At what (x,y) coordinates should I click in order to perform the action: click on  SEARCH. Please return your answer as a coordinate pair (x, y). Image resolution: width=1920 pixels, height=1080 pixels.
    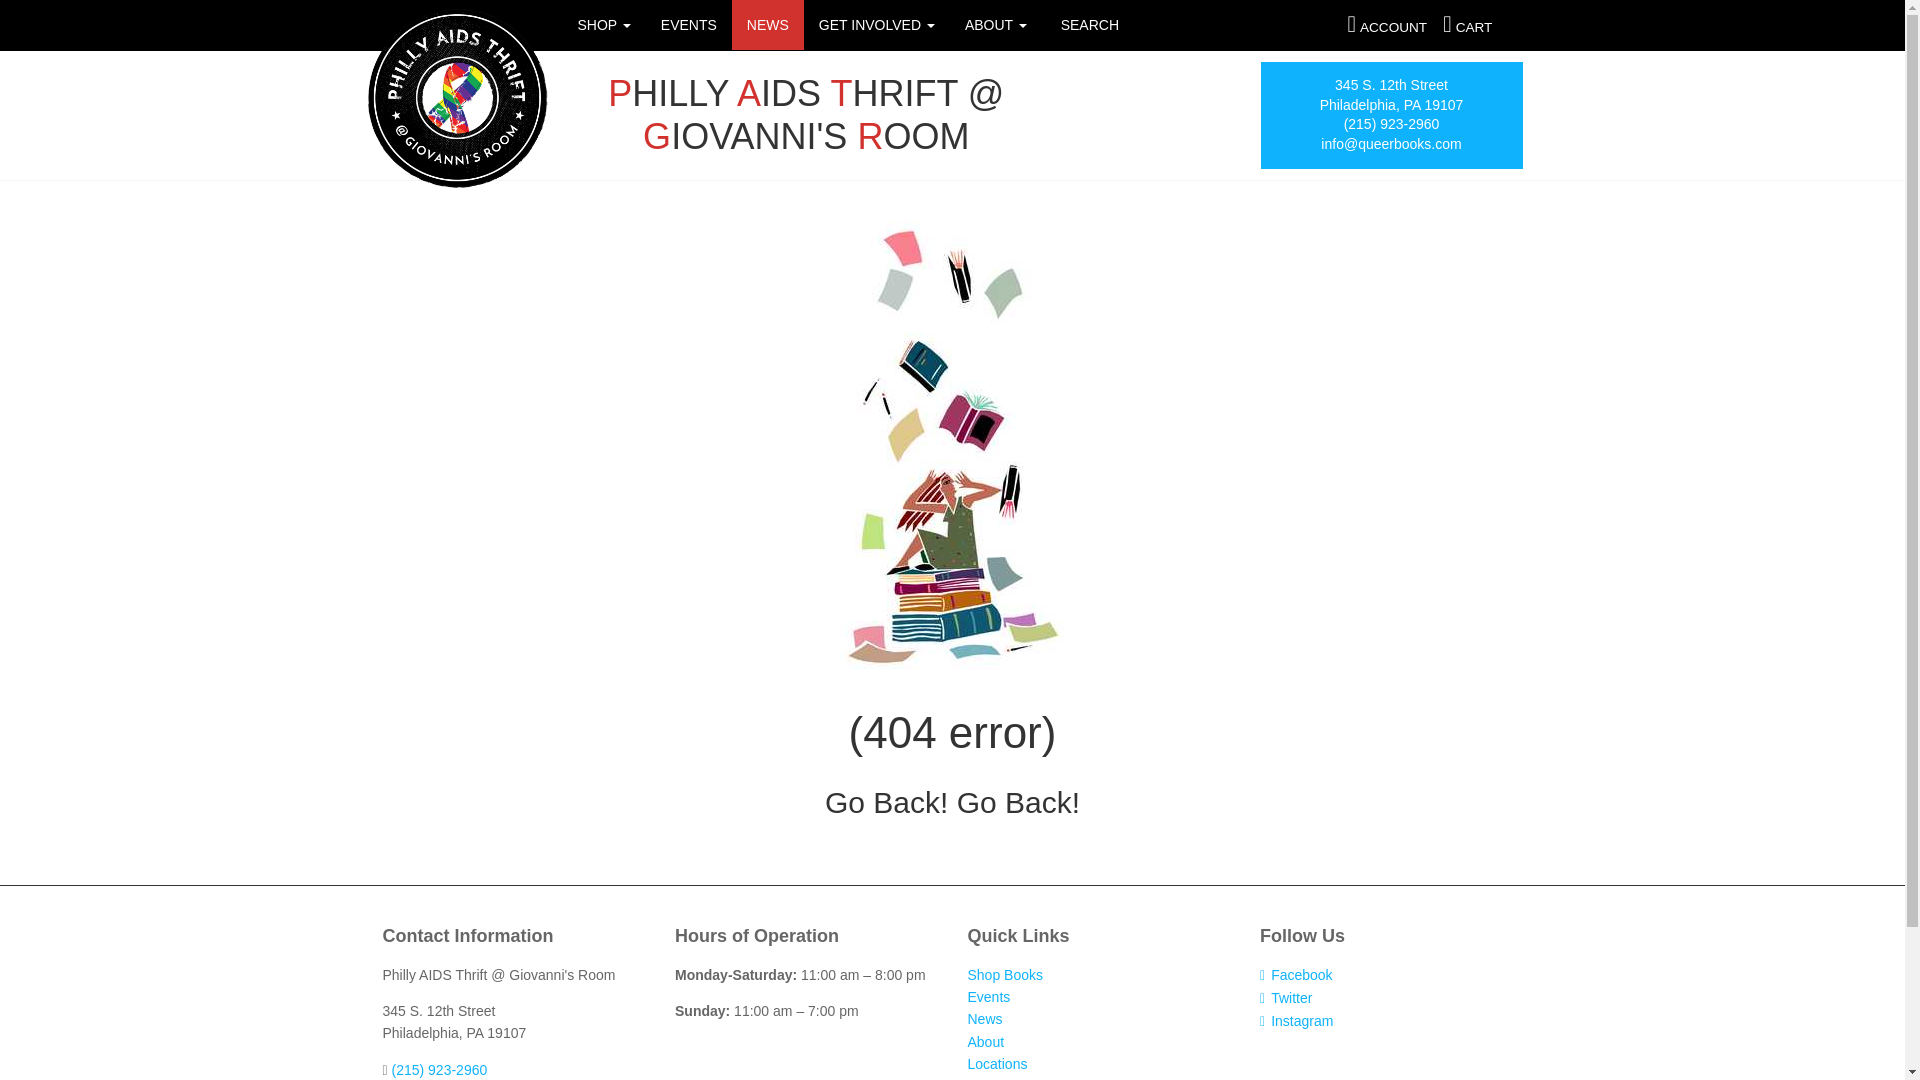
    Looking at the image, I should click on (1088, 24).